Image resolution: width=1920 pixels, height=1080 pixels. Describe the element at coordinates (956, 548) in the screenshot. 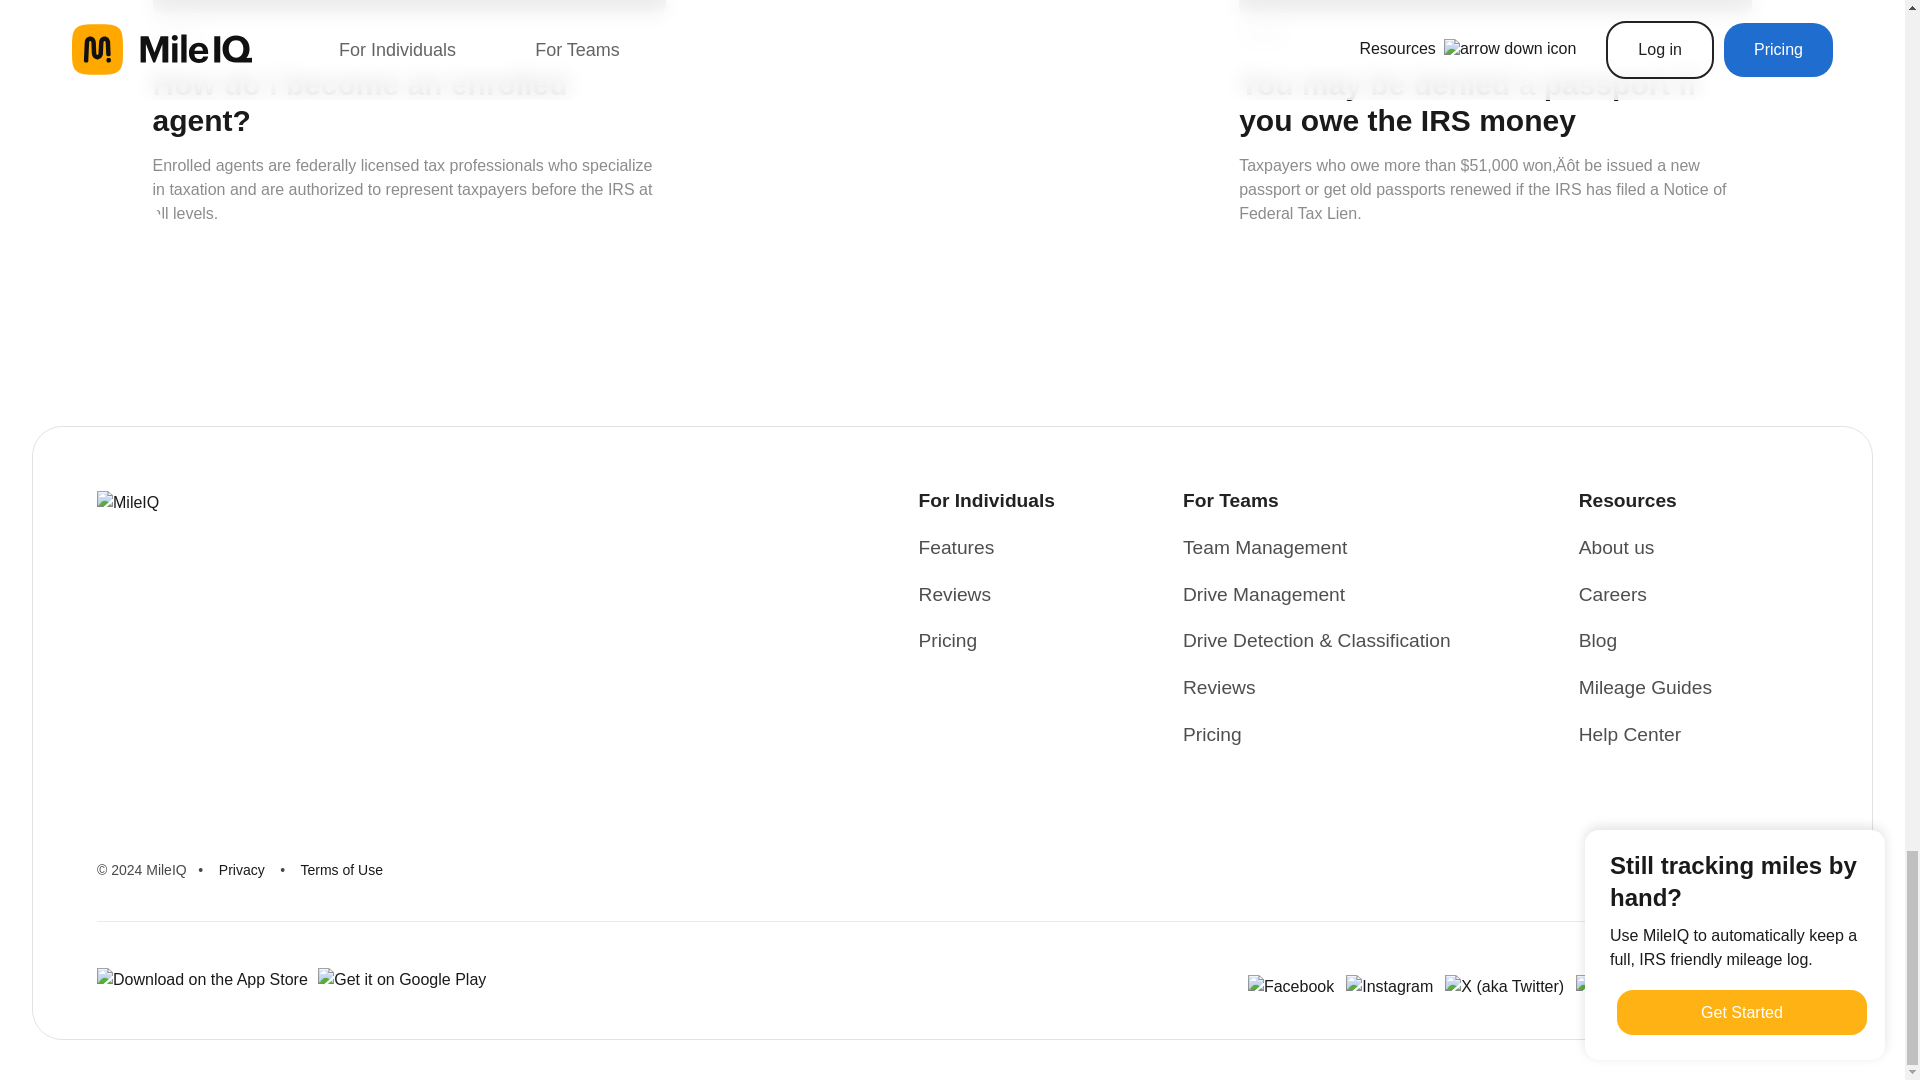

I see `Features` at that location.